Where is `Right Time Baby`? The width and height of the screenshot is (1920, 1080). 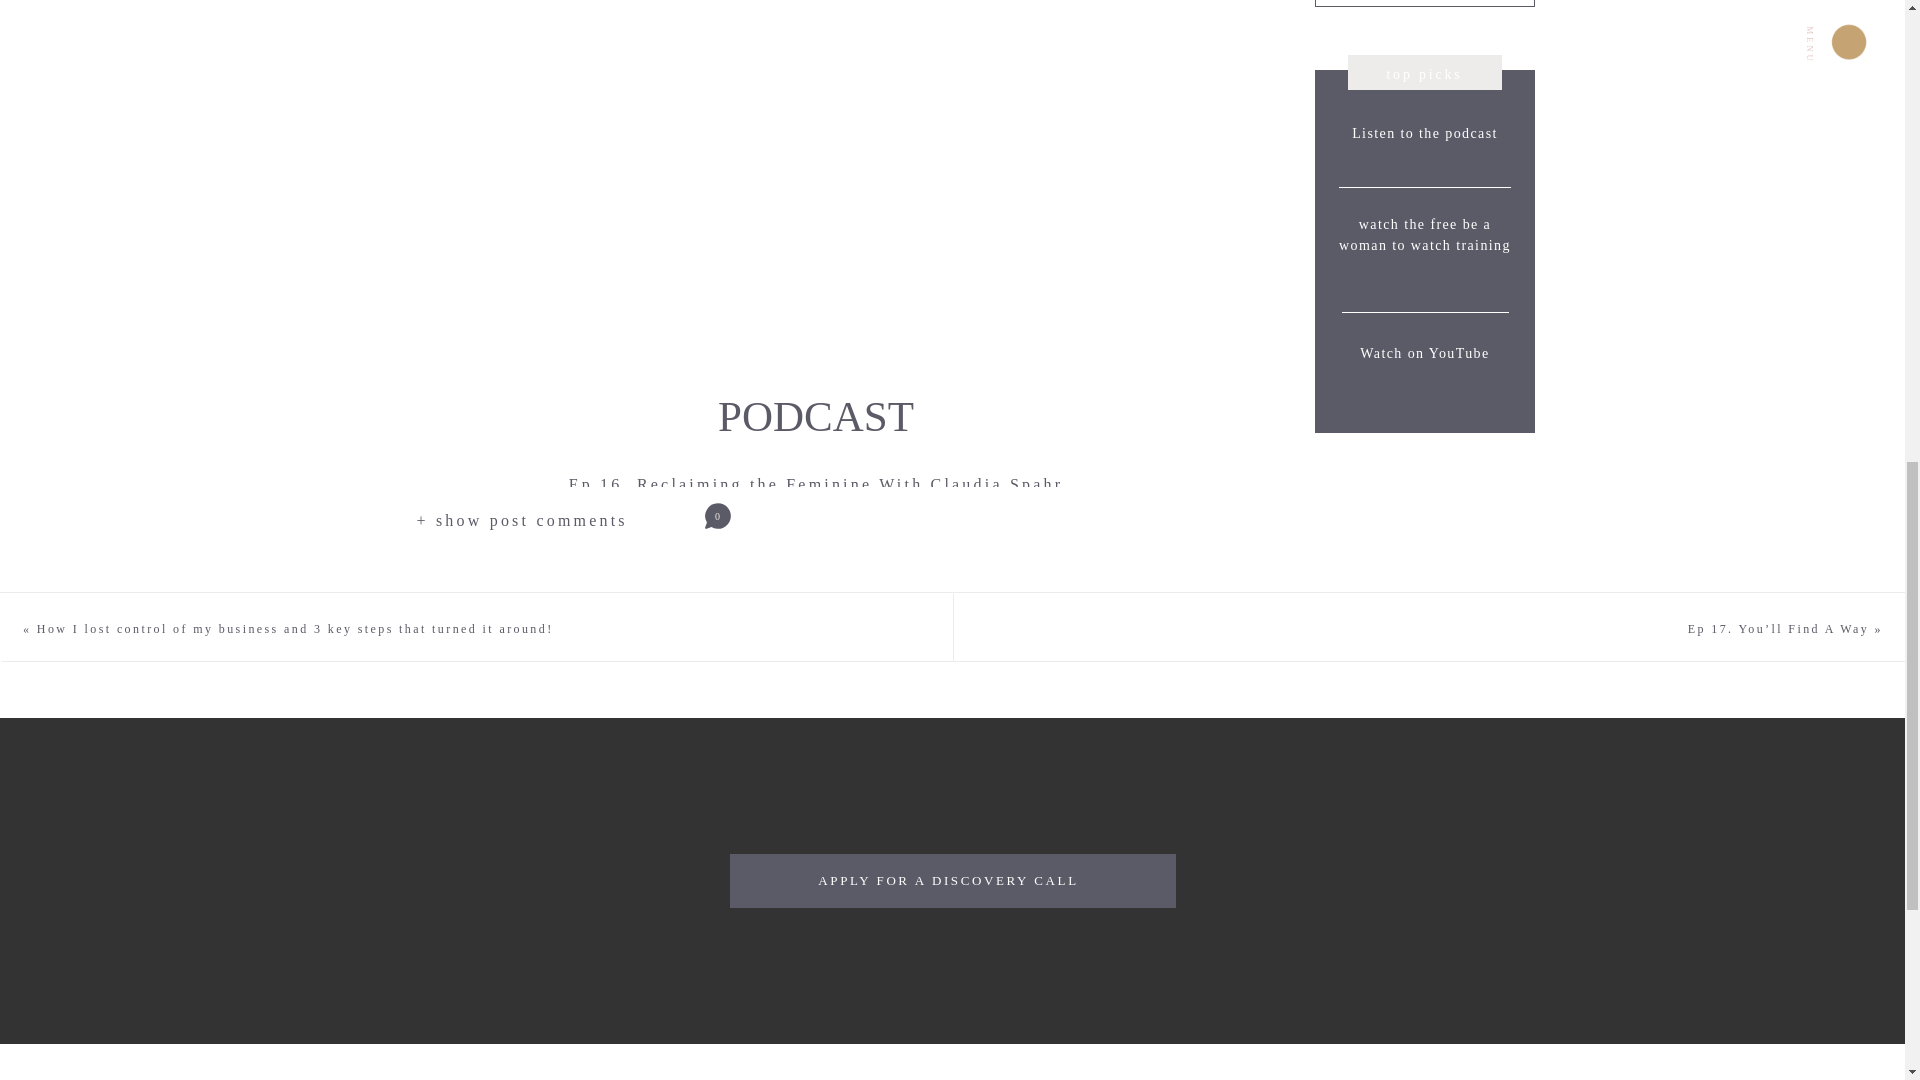 Right Time Baby is located at coordinates (972, 526).